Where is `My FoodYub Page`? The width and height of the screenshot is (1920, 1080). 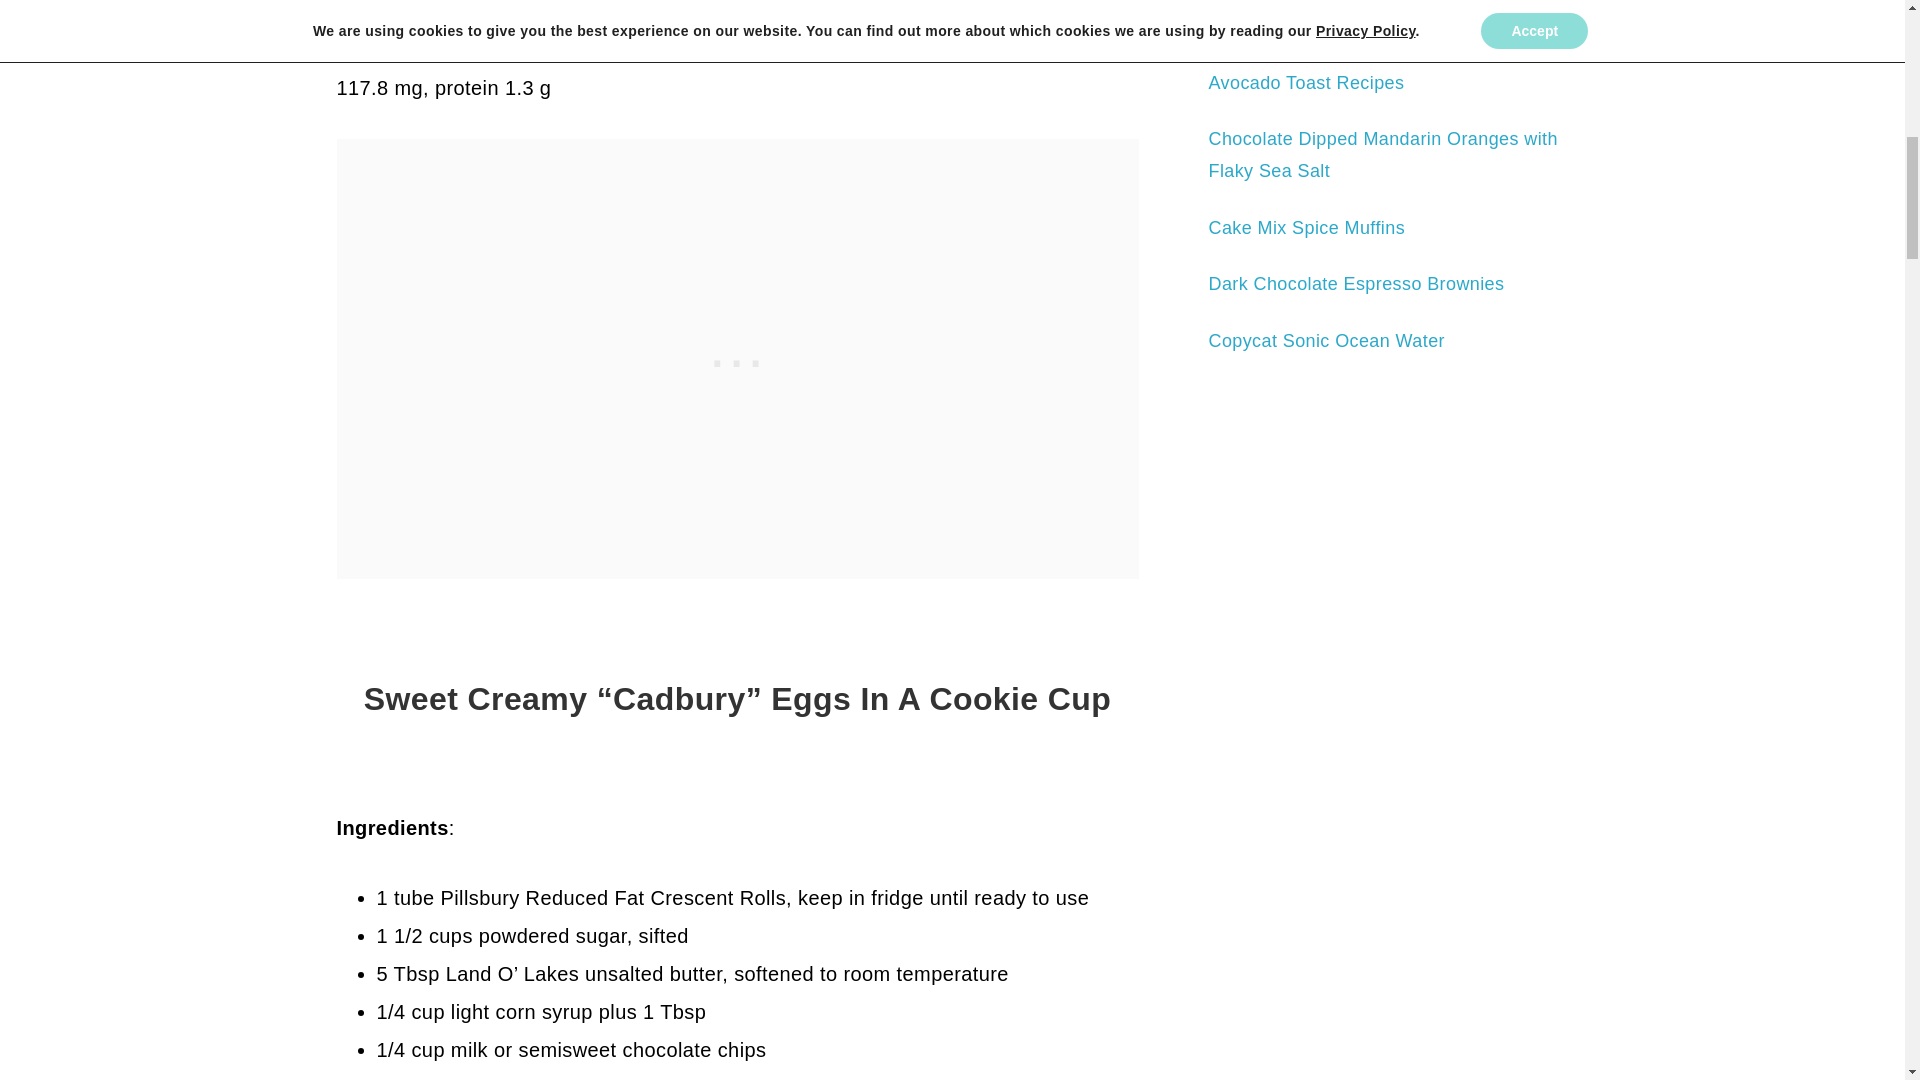 My FoodYub Page is located at coordinates (1388, 1014).